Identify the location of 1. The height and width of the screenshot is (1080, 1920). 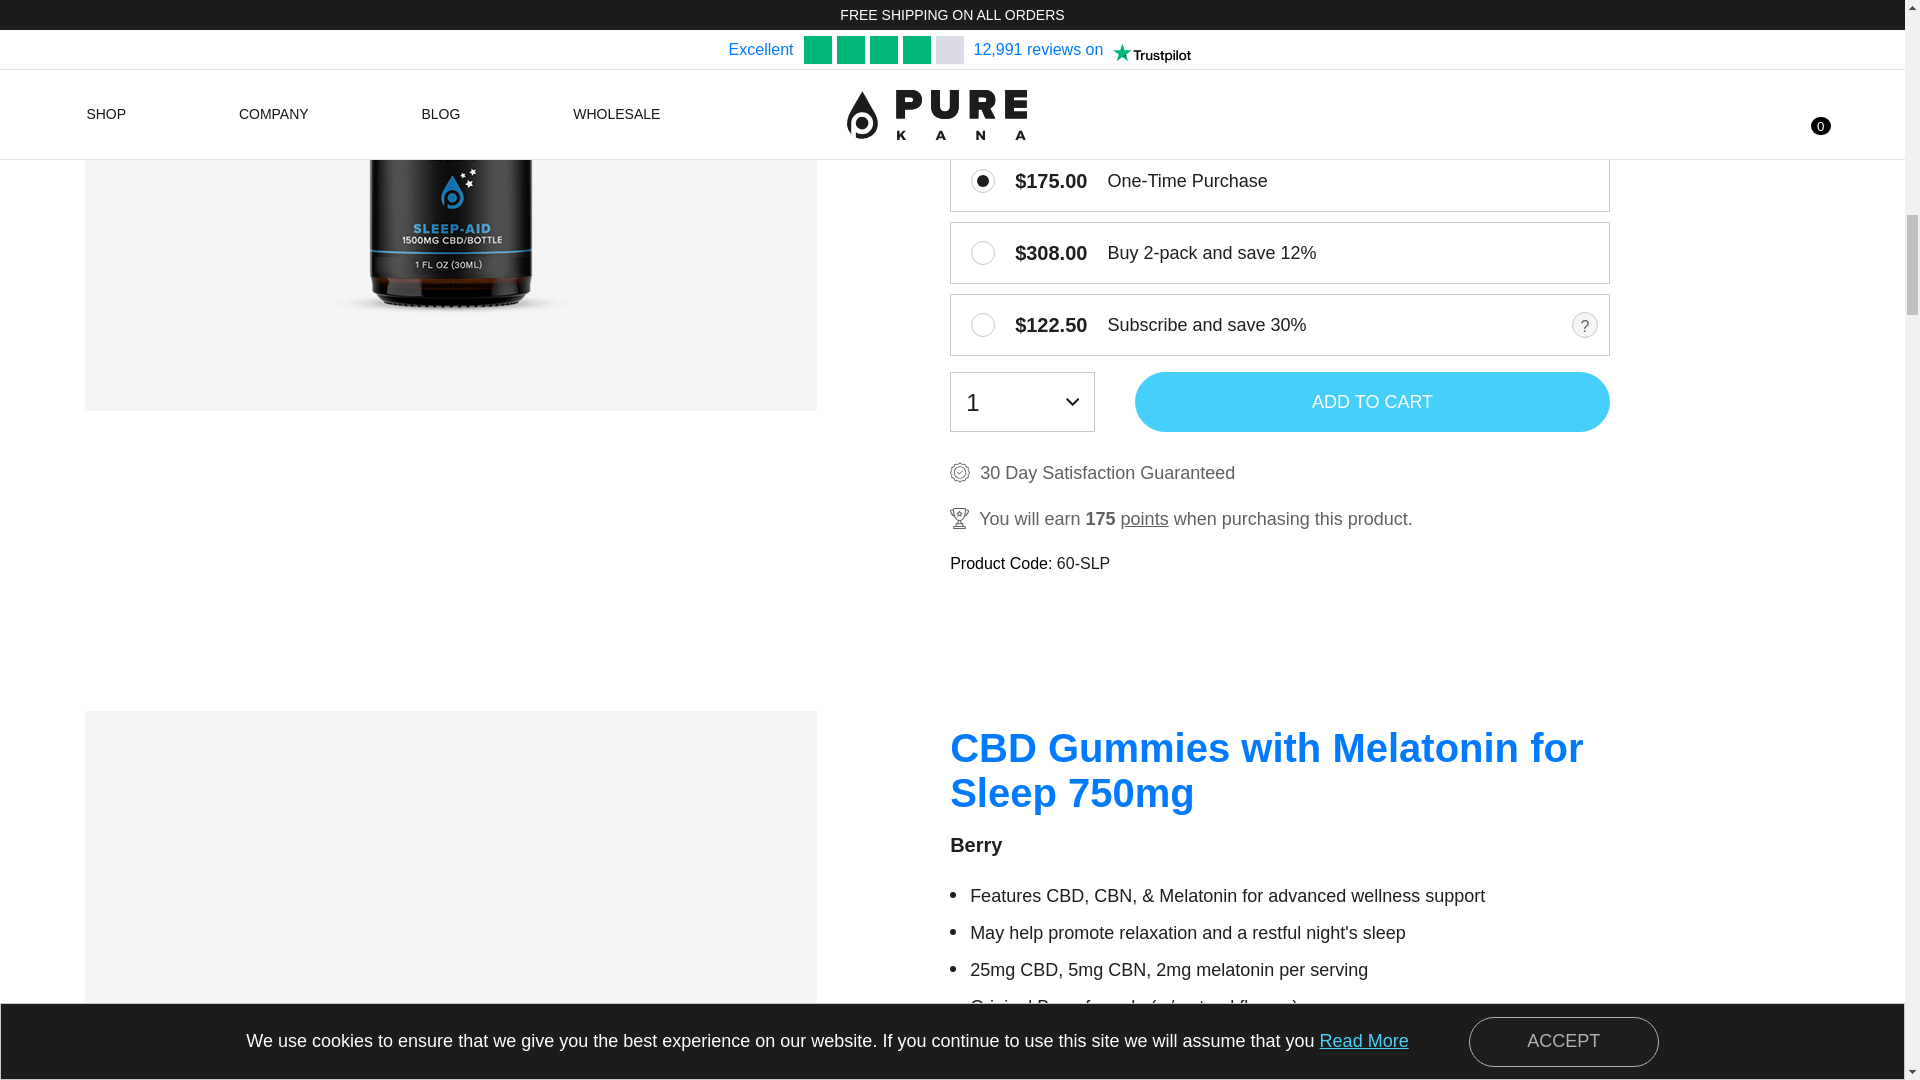
(982, 324).